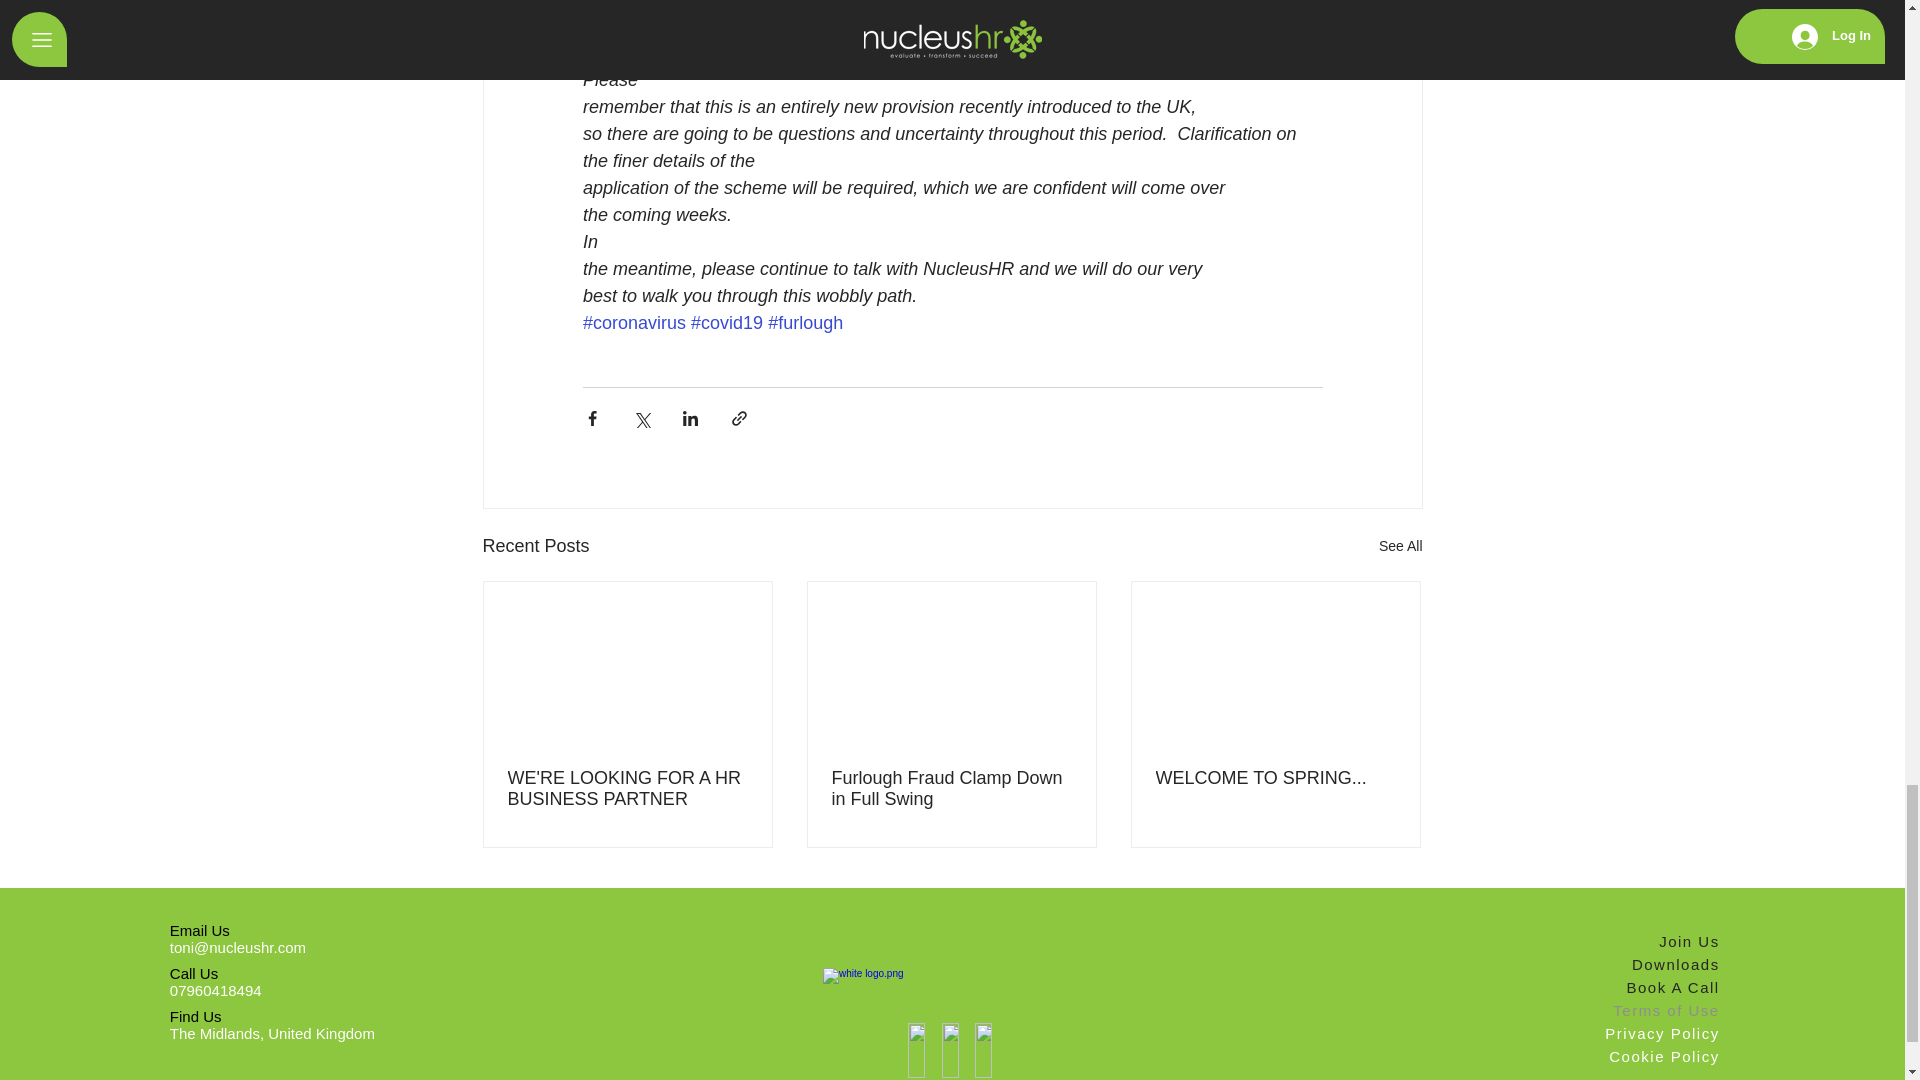 The height and width of the screenshot is (1080, 1920). I want to click on Privacy Policy, so click(1653, 1033).